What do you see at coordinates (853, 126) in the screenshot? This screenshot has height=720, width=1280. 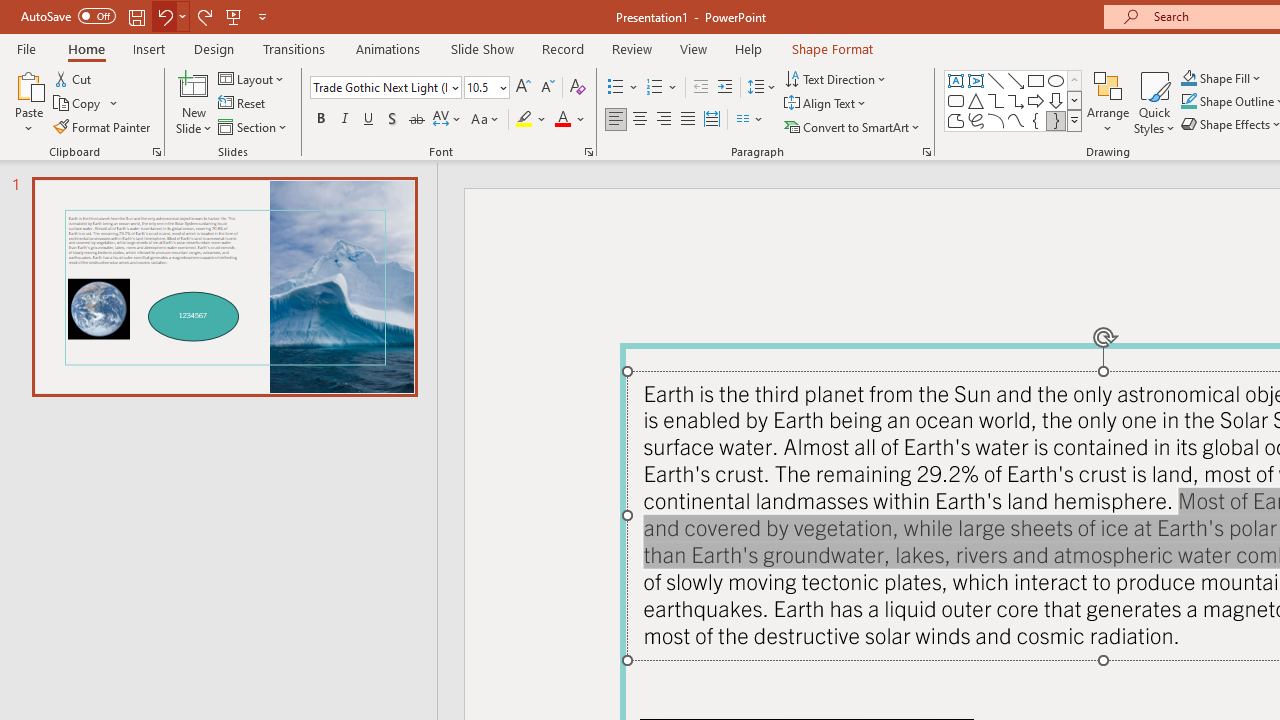 I see `Convert to SmartArt` at bounding box center [853, 126].